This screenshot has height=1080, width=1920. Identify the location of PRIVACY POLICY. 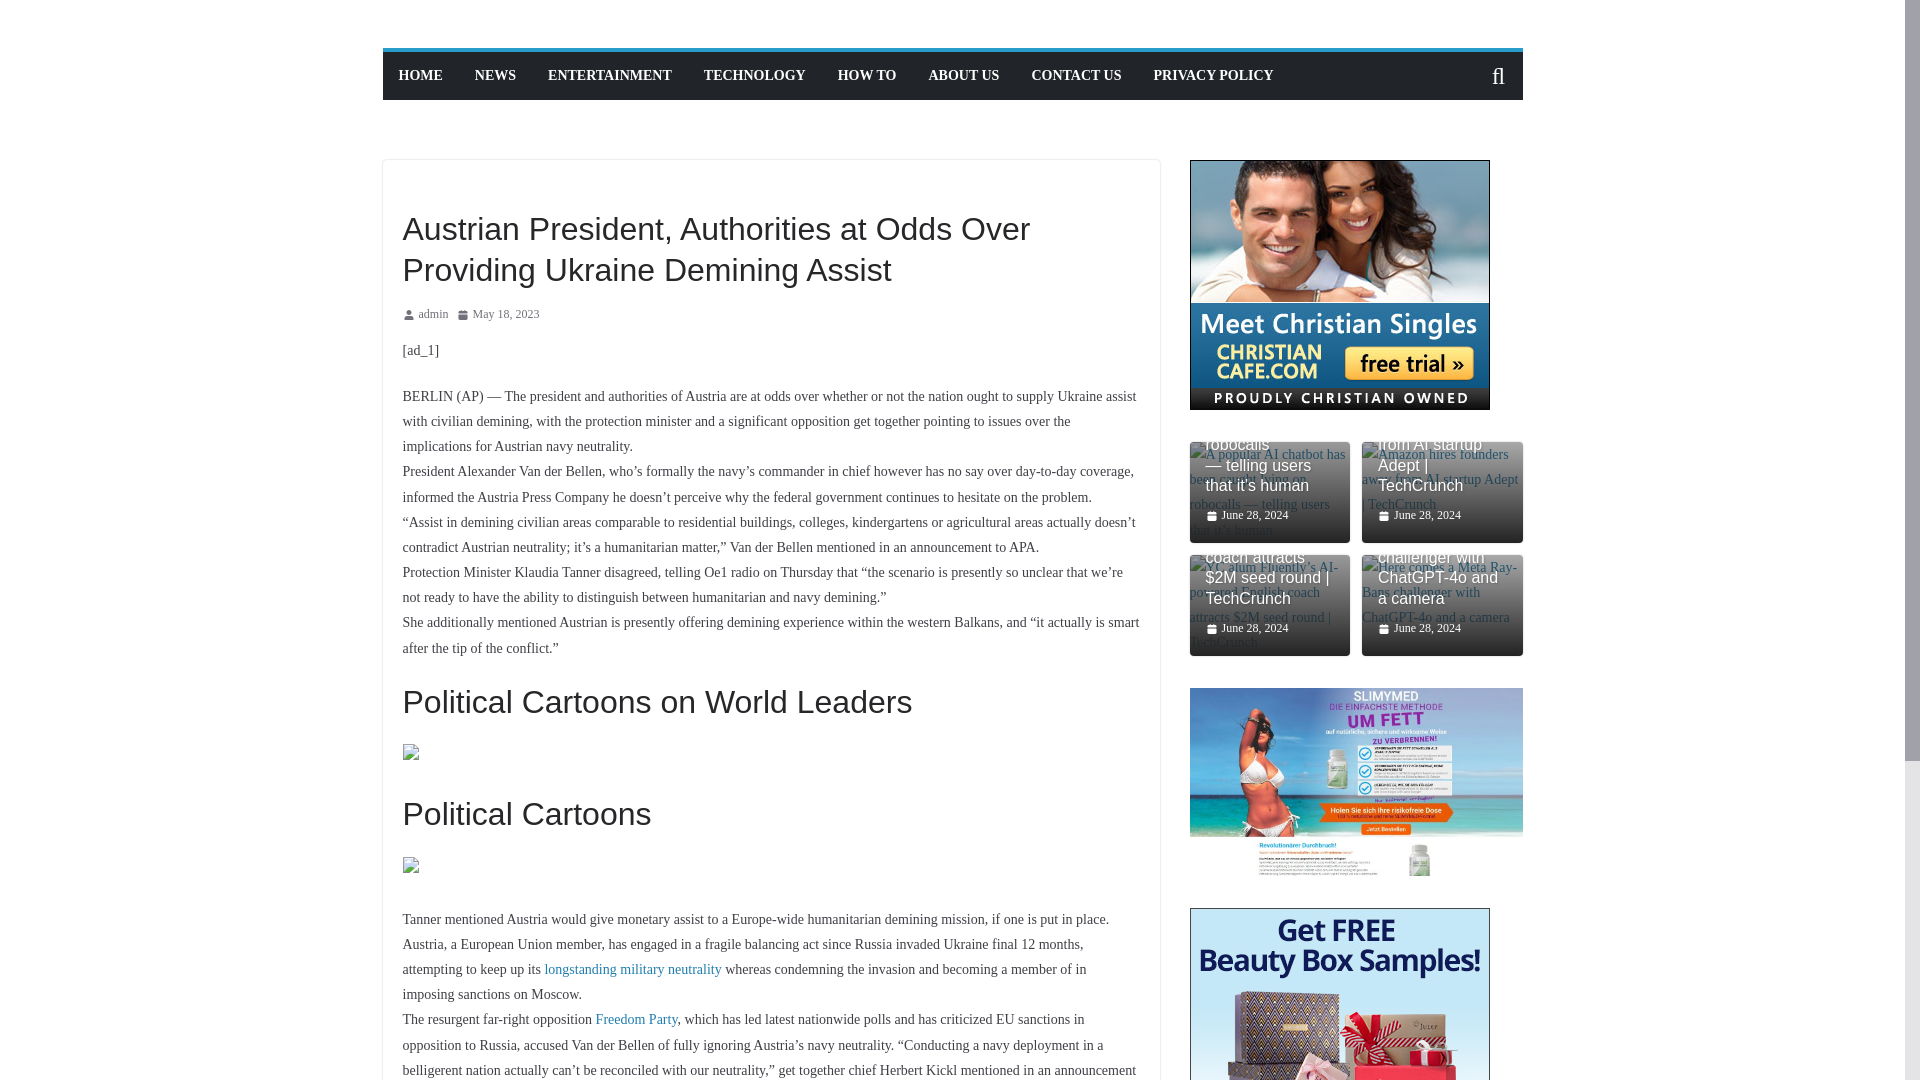
(1214, 75).